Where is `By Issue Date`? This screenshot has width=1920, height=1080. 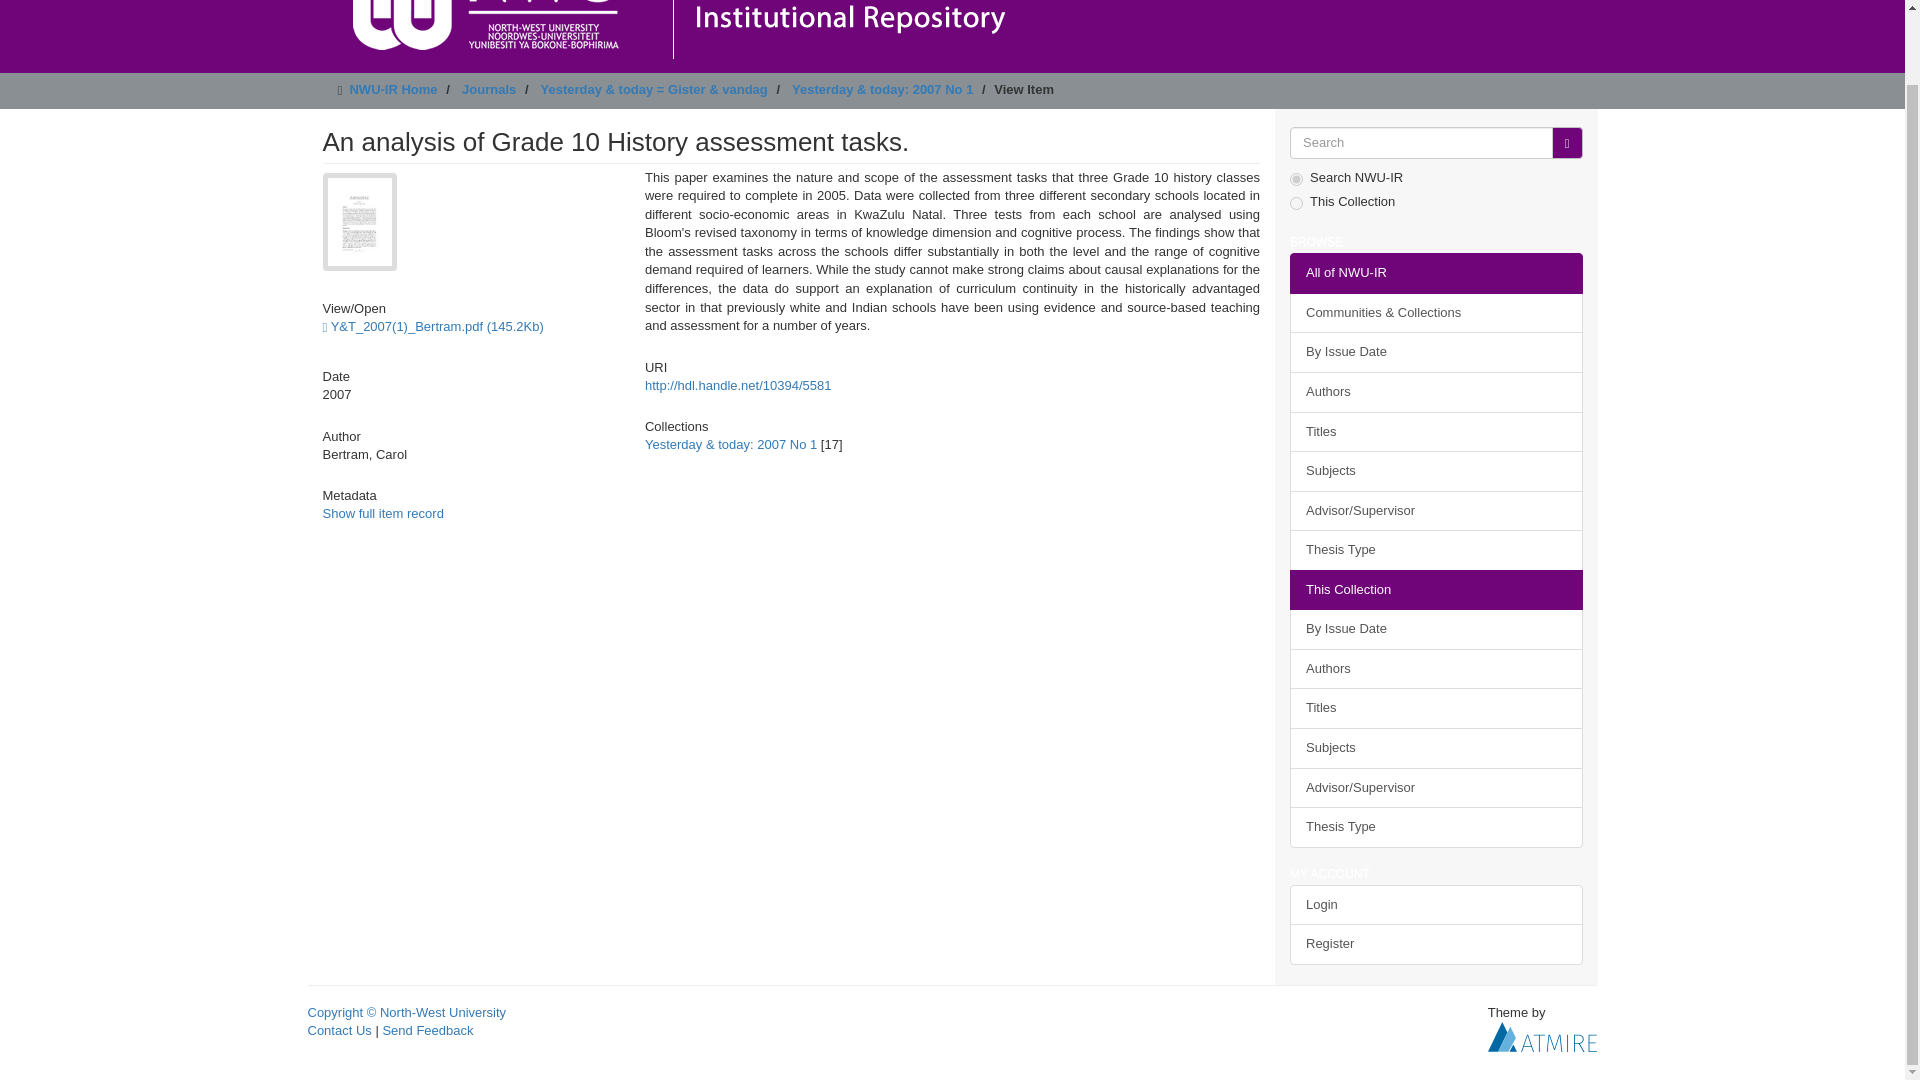 By Issue Date is located at coordinates (1436, 630).